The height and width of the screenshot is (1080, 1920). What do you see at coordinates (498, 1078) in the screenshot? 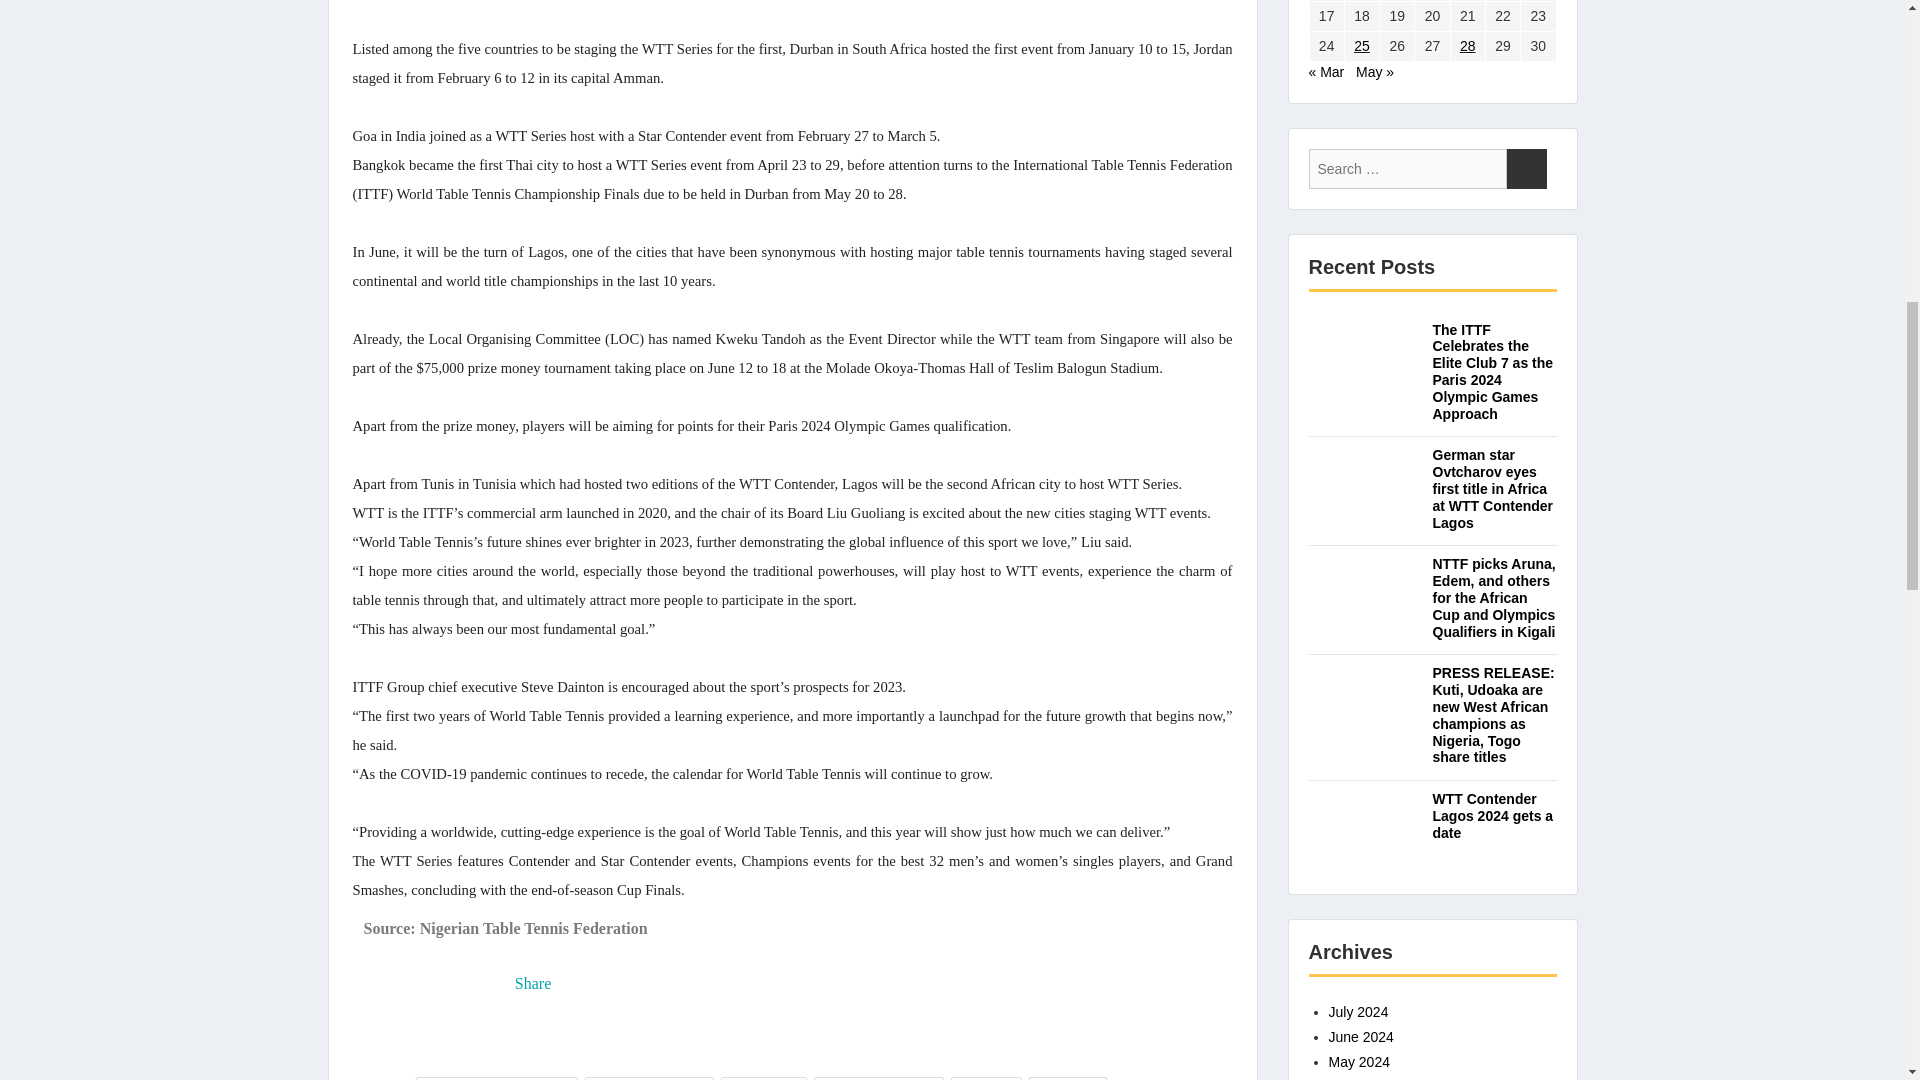
I see `African Doubles Champions` at bounding box center [498, 1078].